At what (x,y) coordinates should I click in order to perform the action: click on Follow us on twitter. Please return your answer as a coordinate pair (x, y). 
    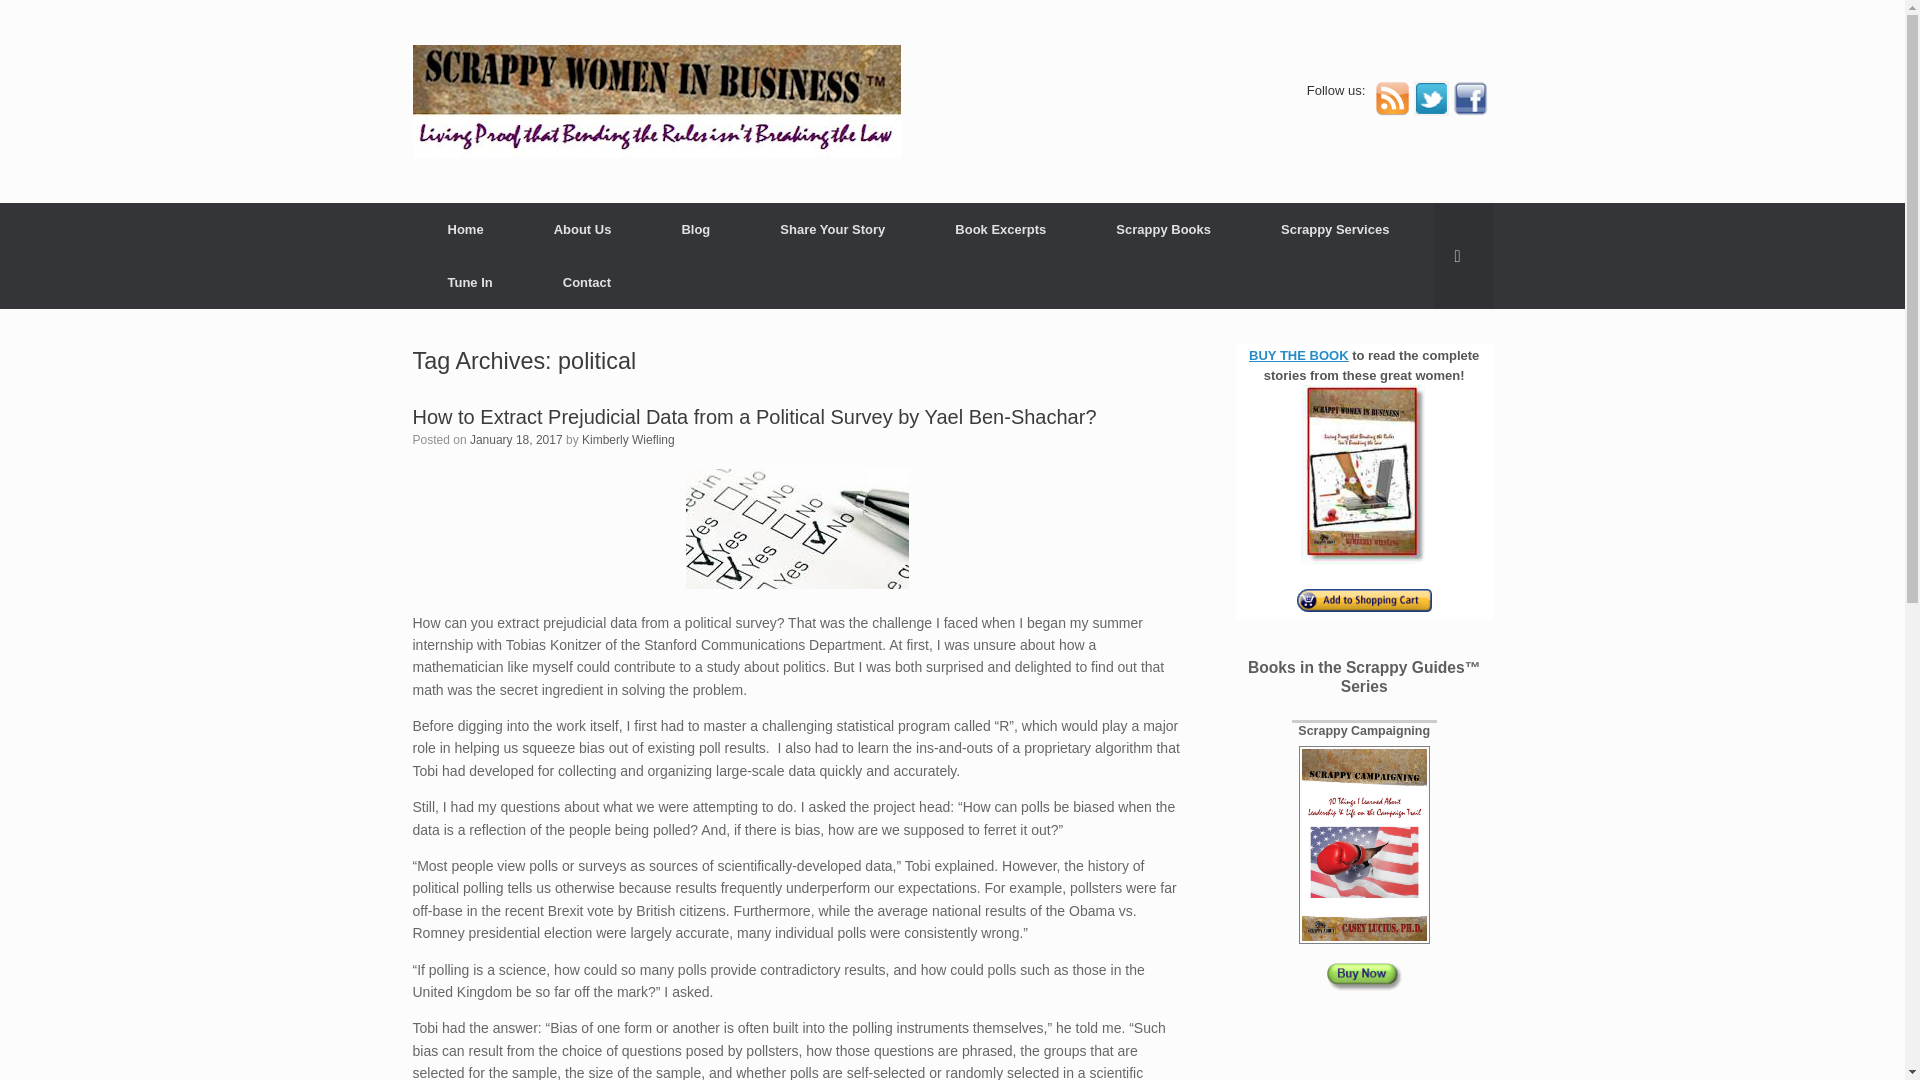
    Looking at the image, I should click on (1431, 110).